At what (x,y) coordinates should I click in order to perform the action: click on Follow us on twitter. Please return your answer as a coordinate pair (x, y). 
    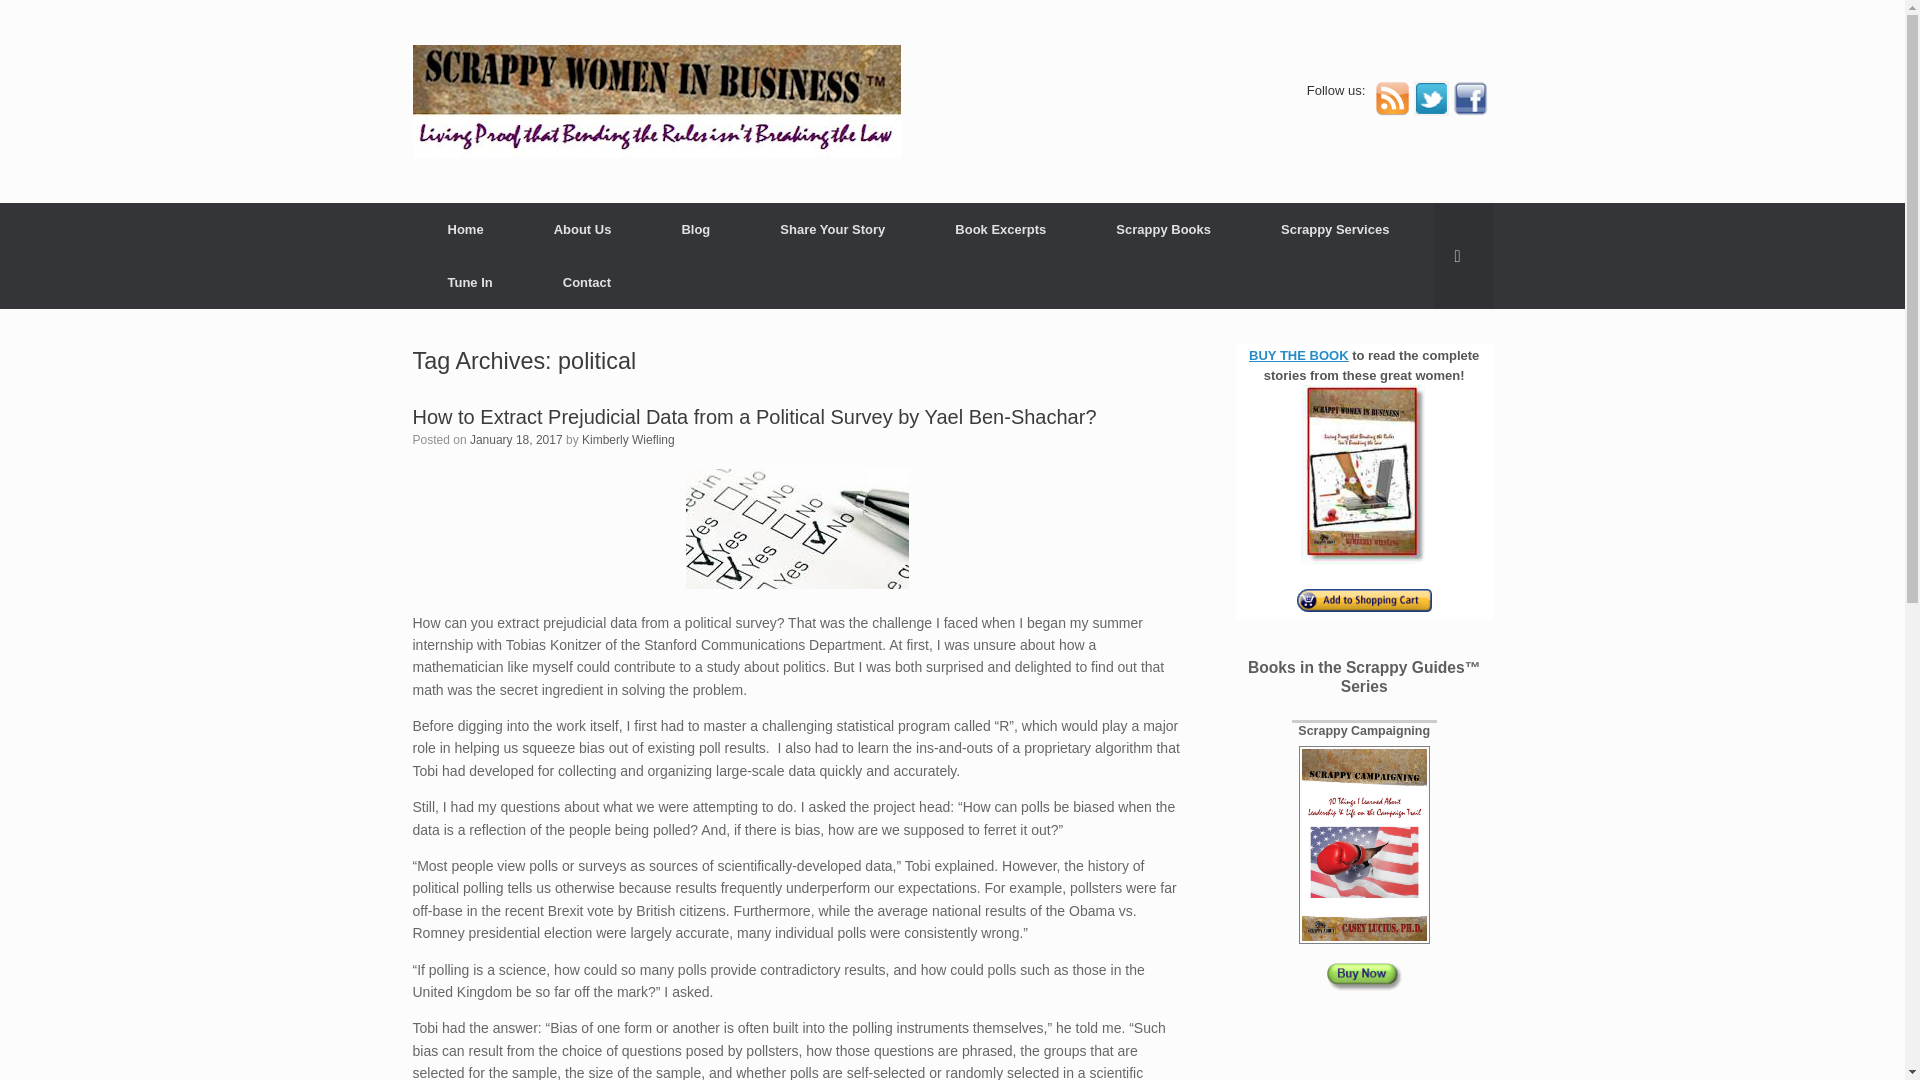
    Looking at the image, I should click on (1431, 110).